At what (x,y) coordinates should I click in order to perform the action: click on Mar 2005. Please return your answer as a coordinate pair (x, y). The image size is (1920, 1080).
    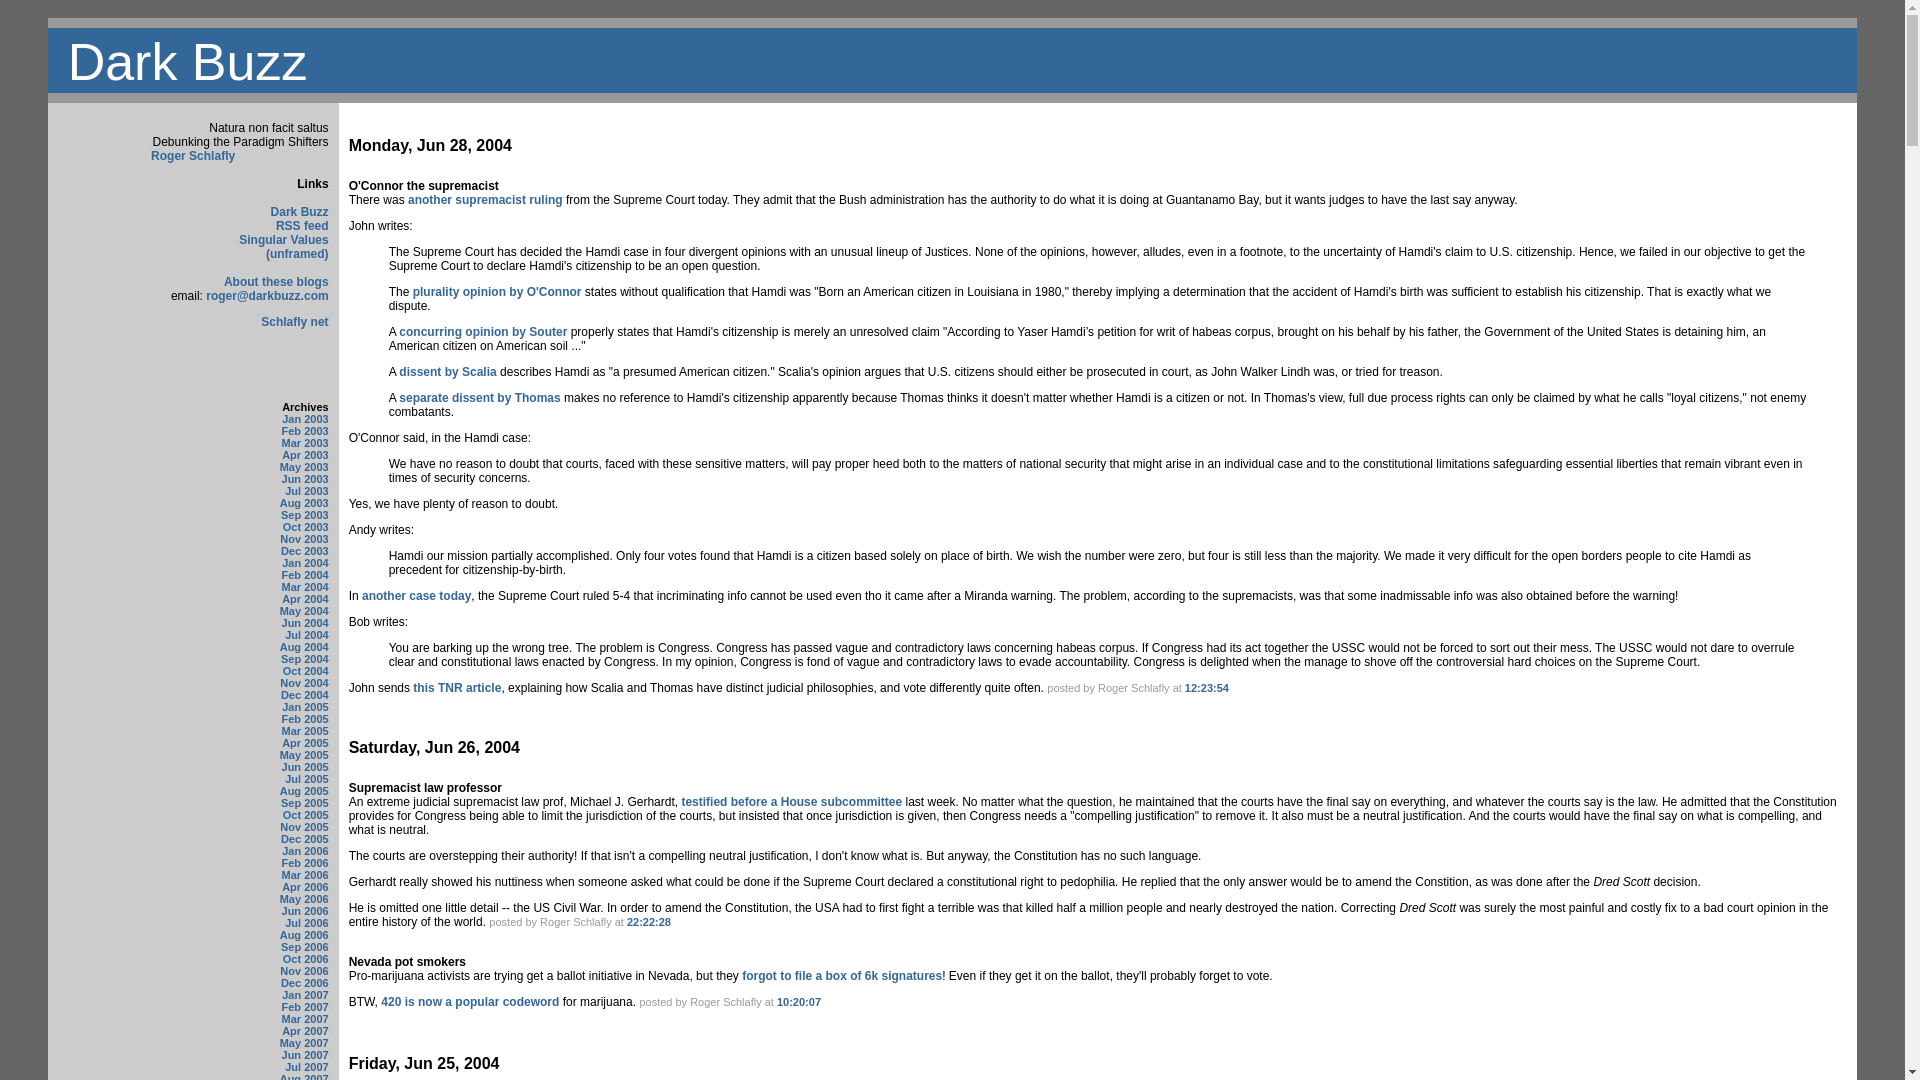
    Looking at the image, I should click on (305, 730).